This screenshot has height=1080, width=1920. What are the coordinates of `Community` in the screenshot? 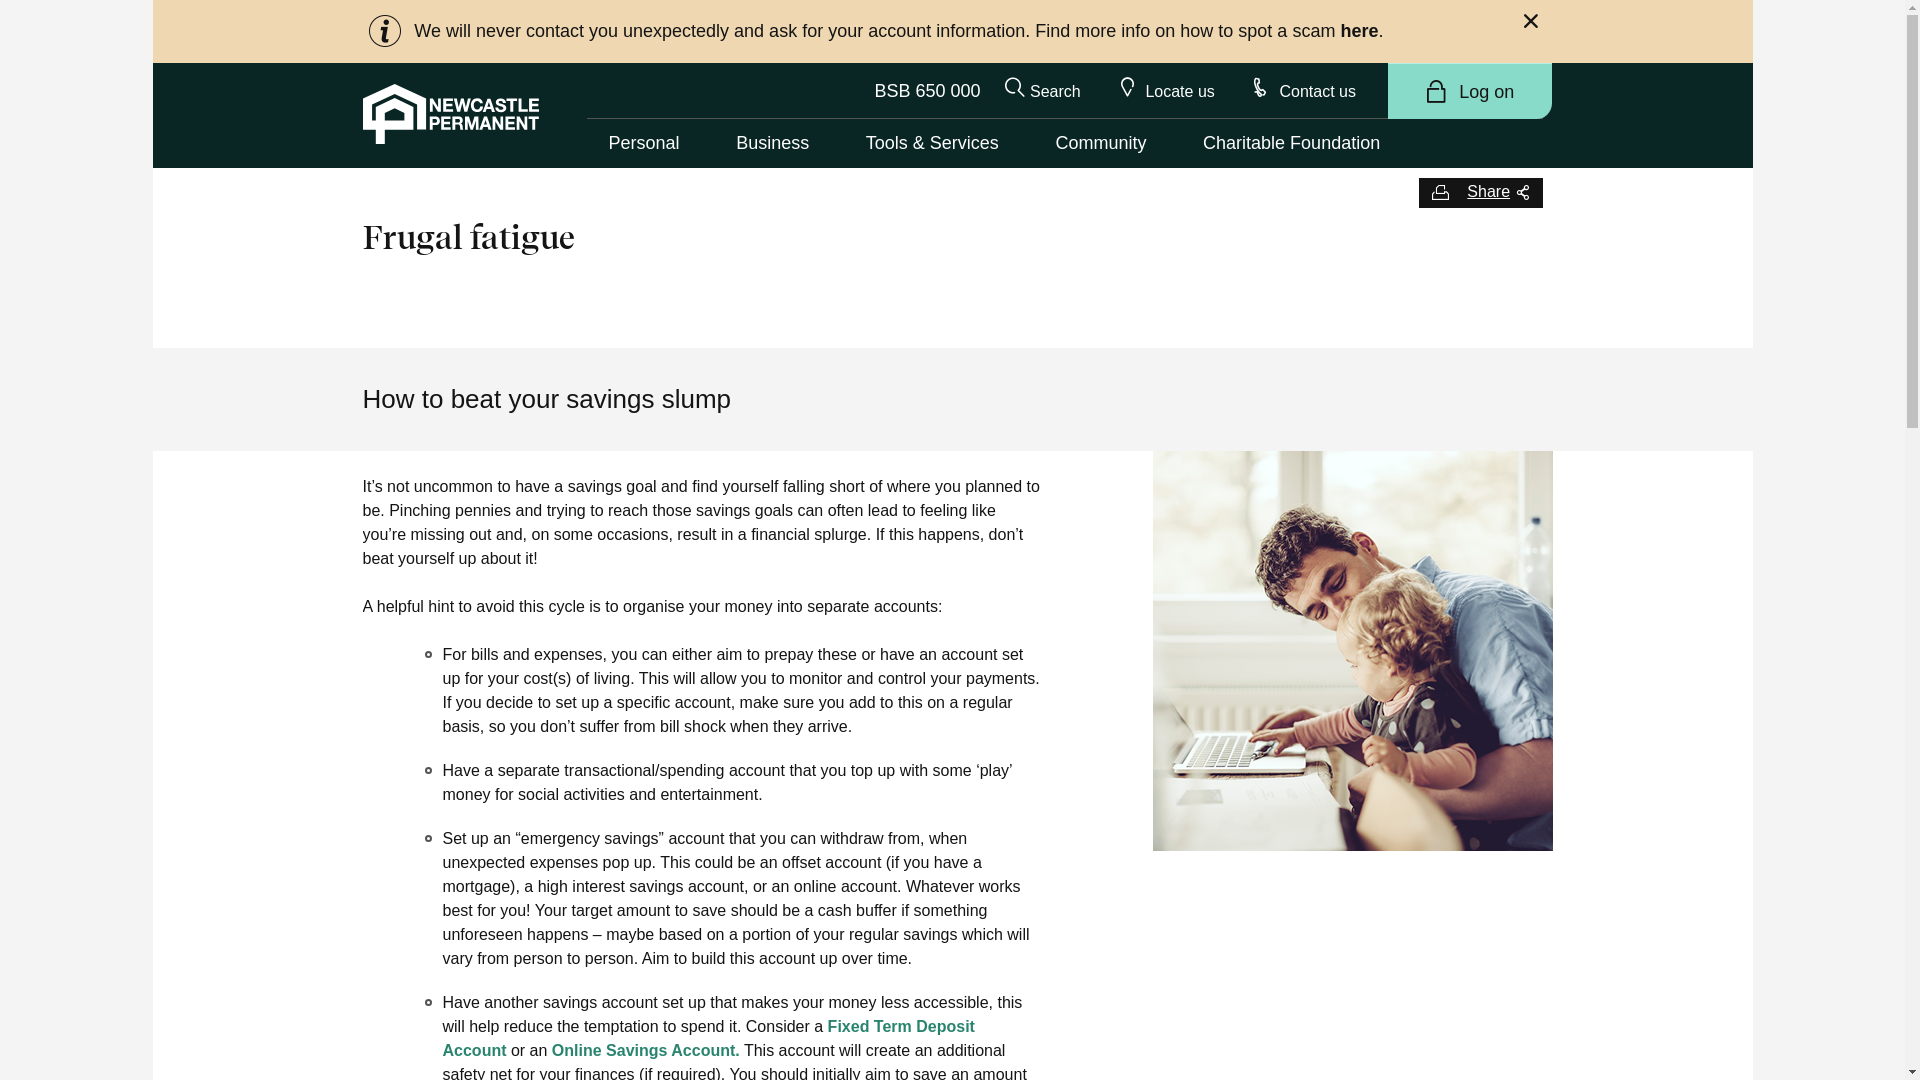 It's located at (1100, 144).